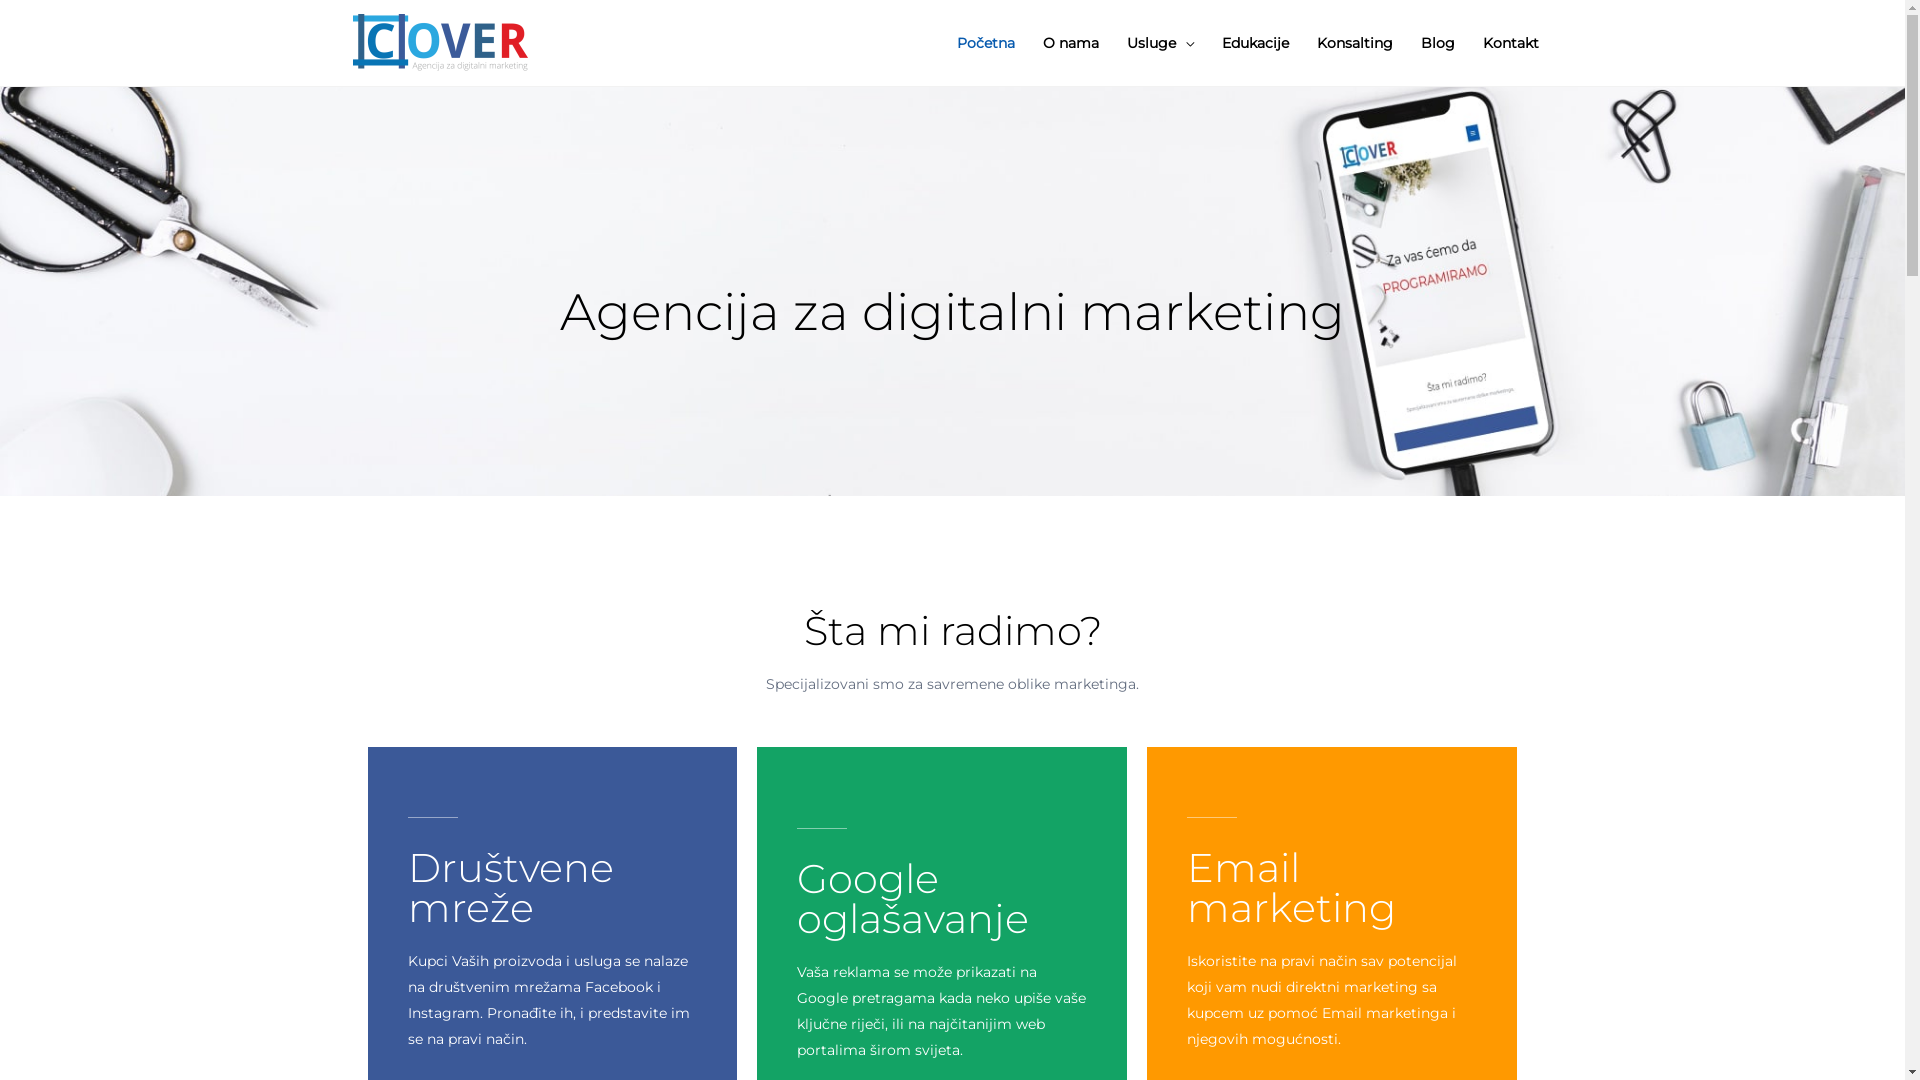  Describe the element at coordinates (1437, 43) in the screenshot. I see `Blog` at that location.